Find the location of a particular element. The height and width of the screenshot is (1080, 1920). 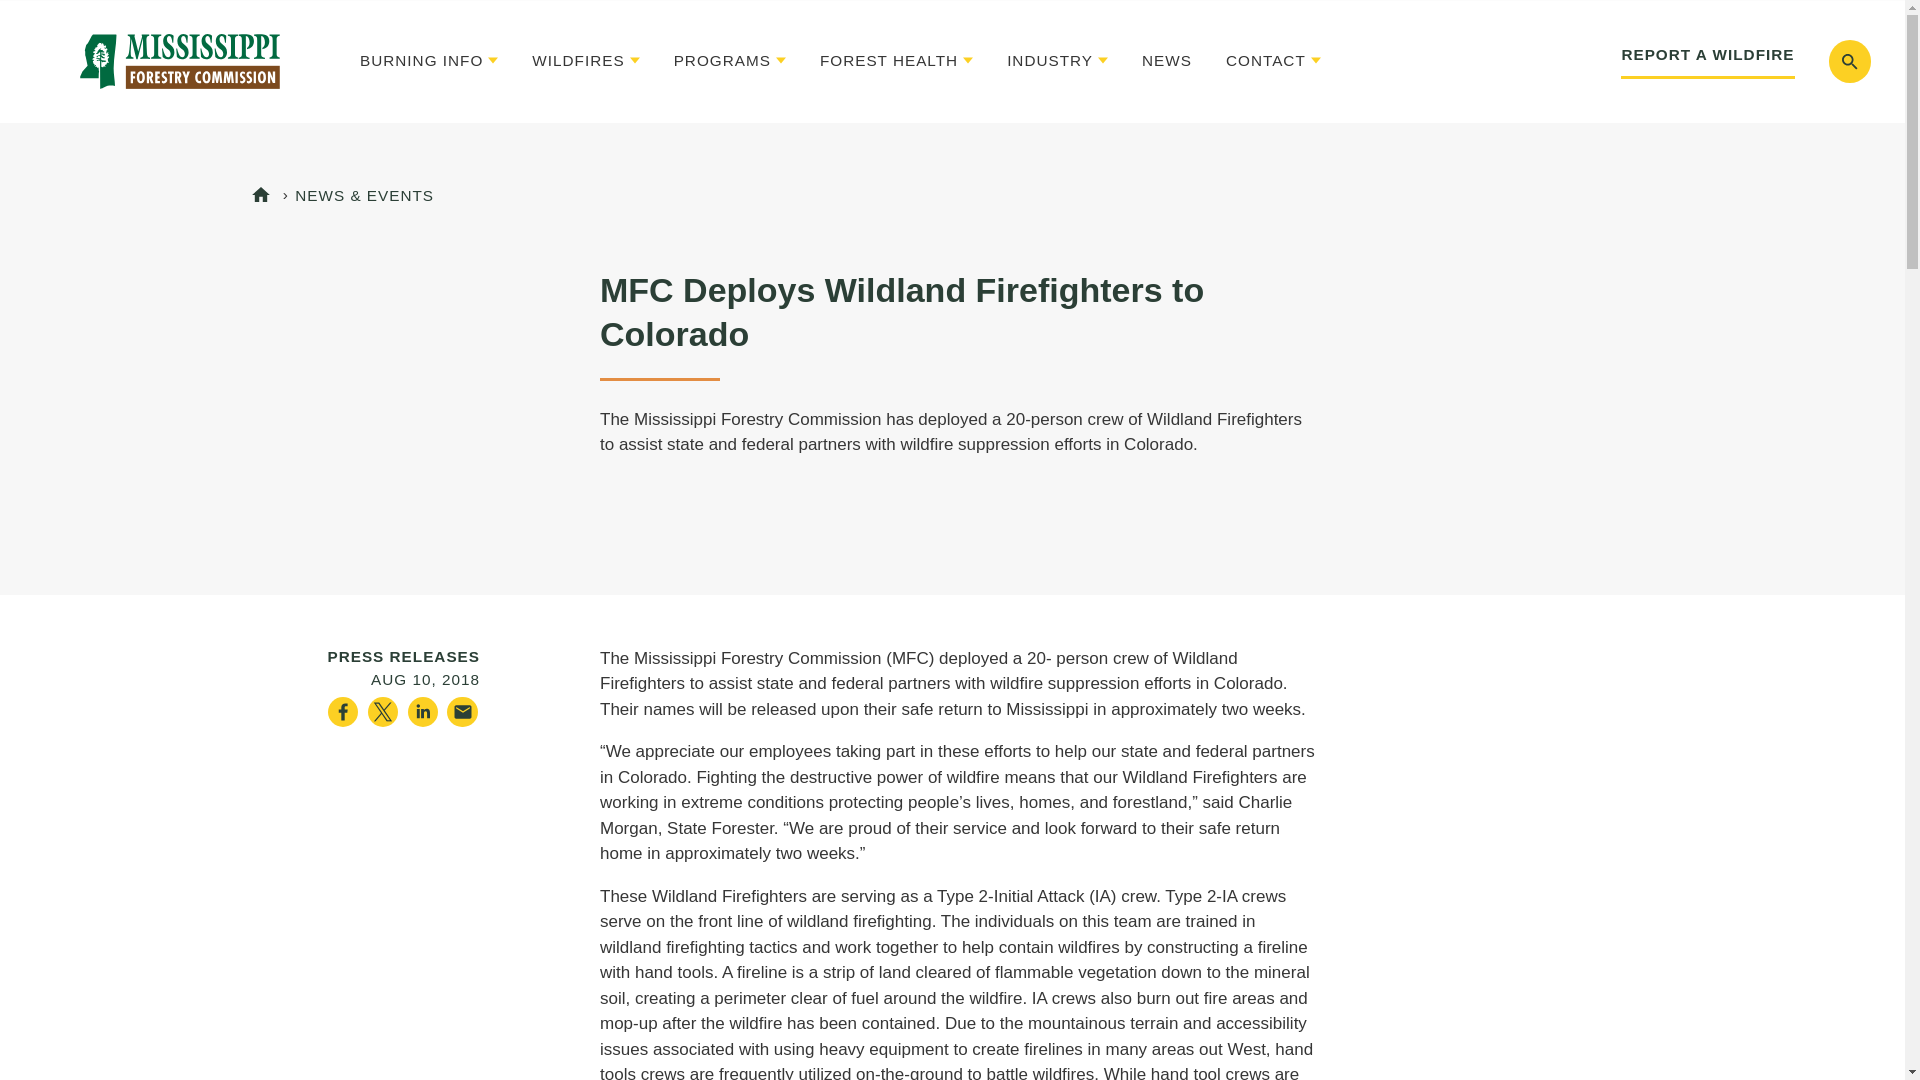

NEWS is located at coordinates (1167, 61).